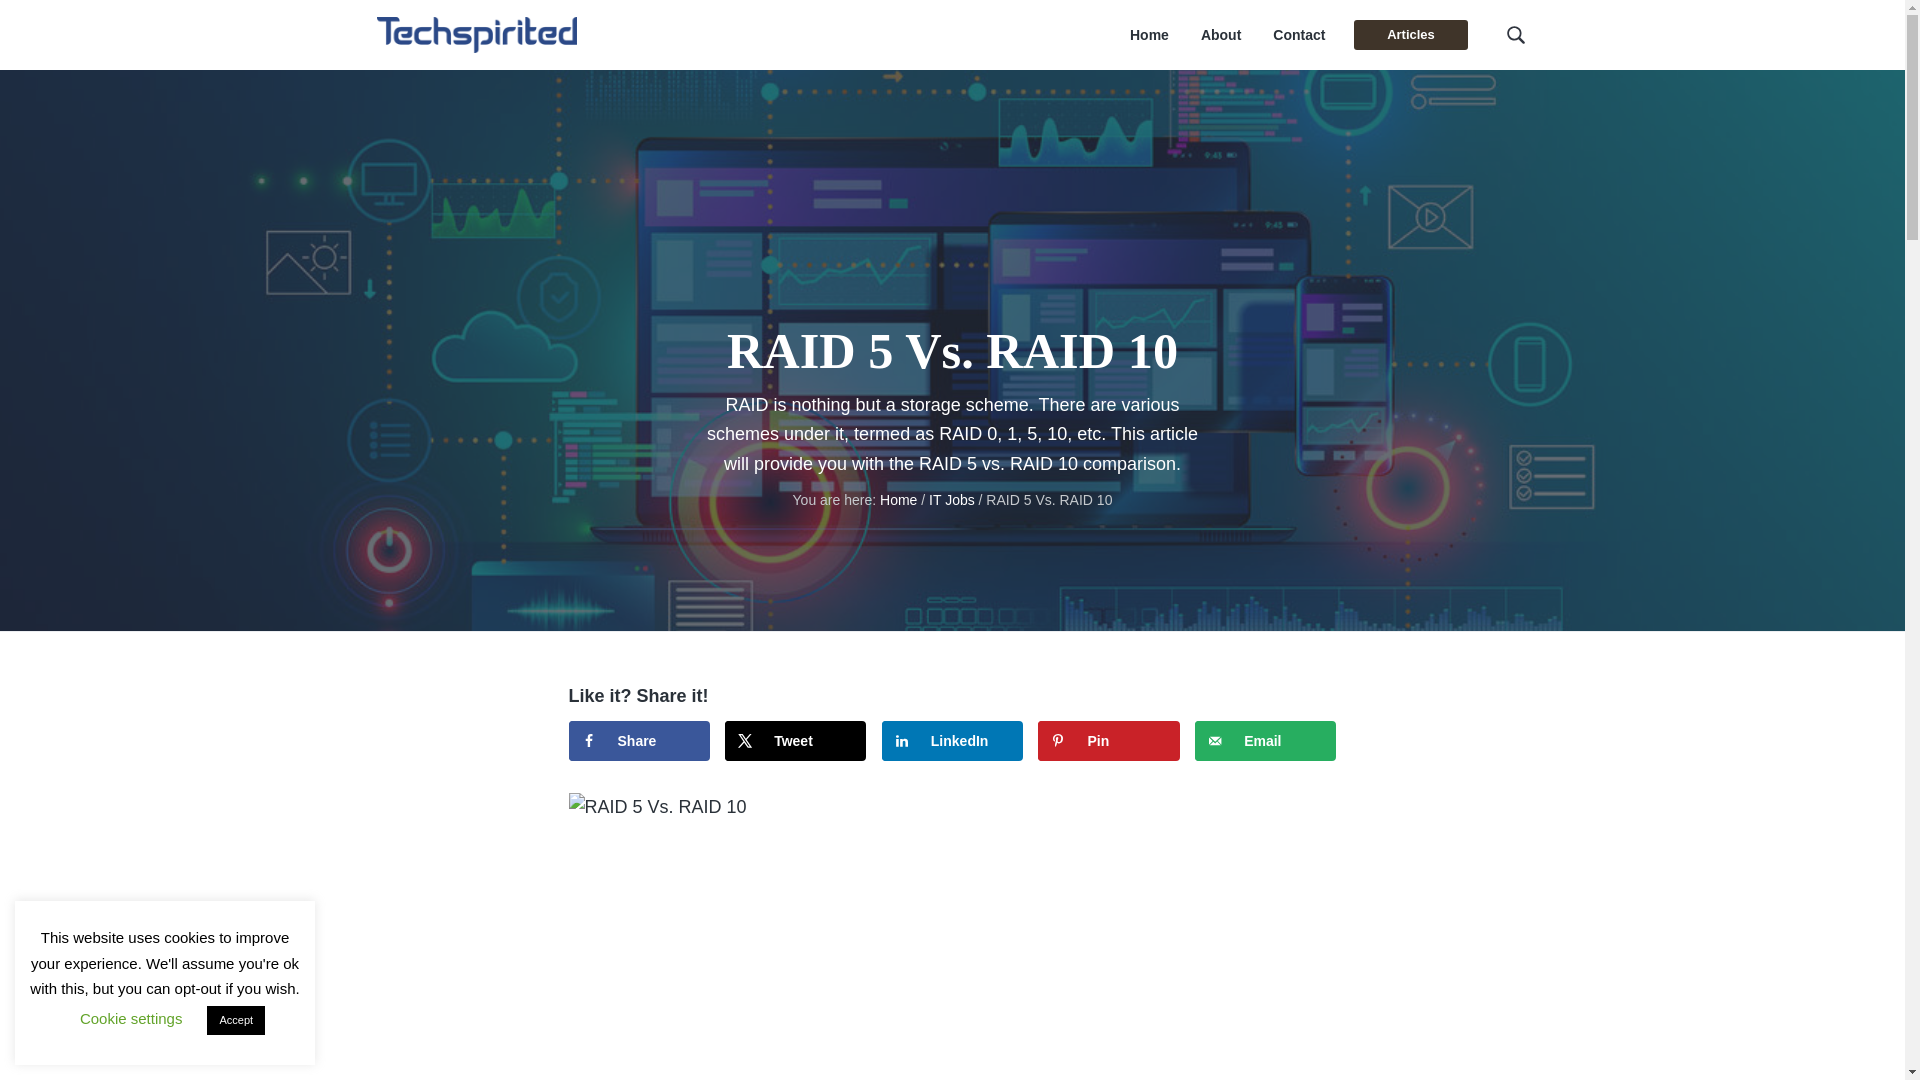 The width and height of the screenshot is (1920, 1080). Describe the element at coordinates (795, 741) in the screenshot. I see `Tweet` at that location.